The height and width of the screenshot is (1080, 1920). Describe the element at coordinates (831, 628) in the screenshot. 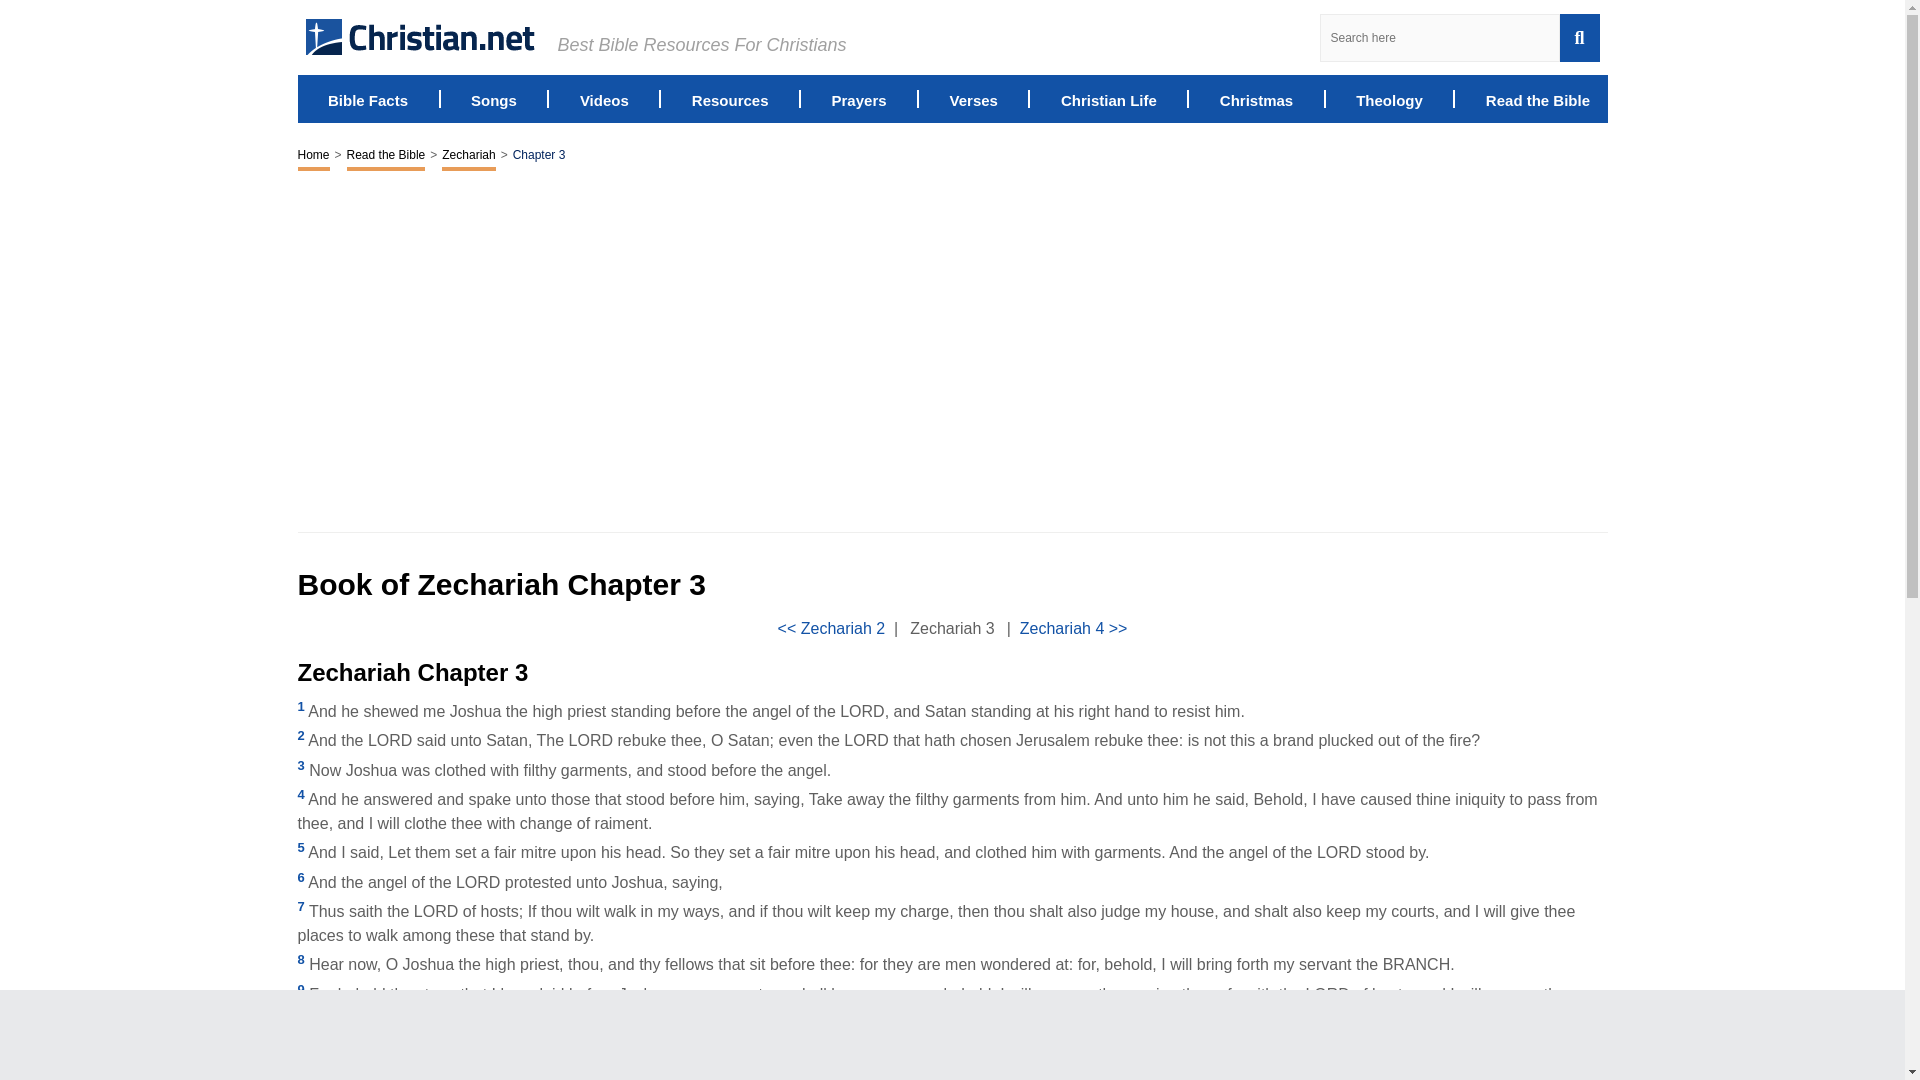

I see `Zechariah Chapter 2` at that location.